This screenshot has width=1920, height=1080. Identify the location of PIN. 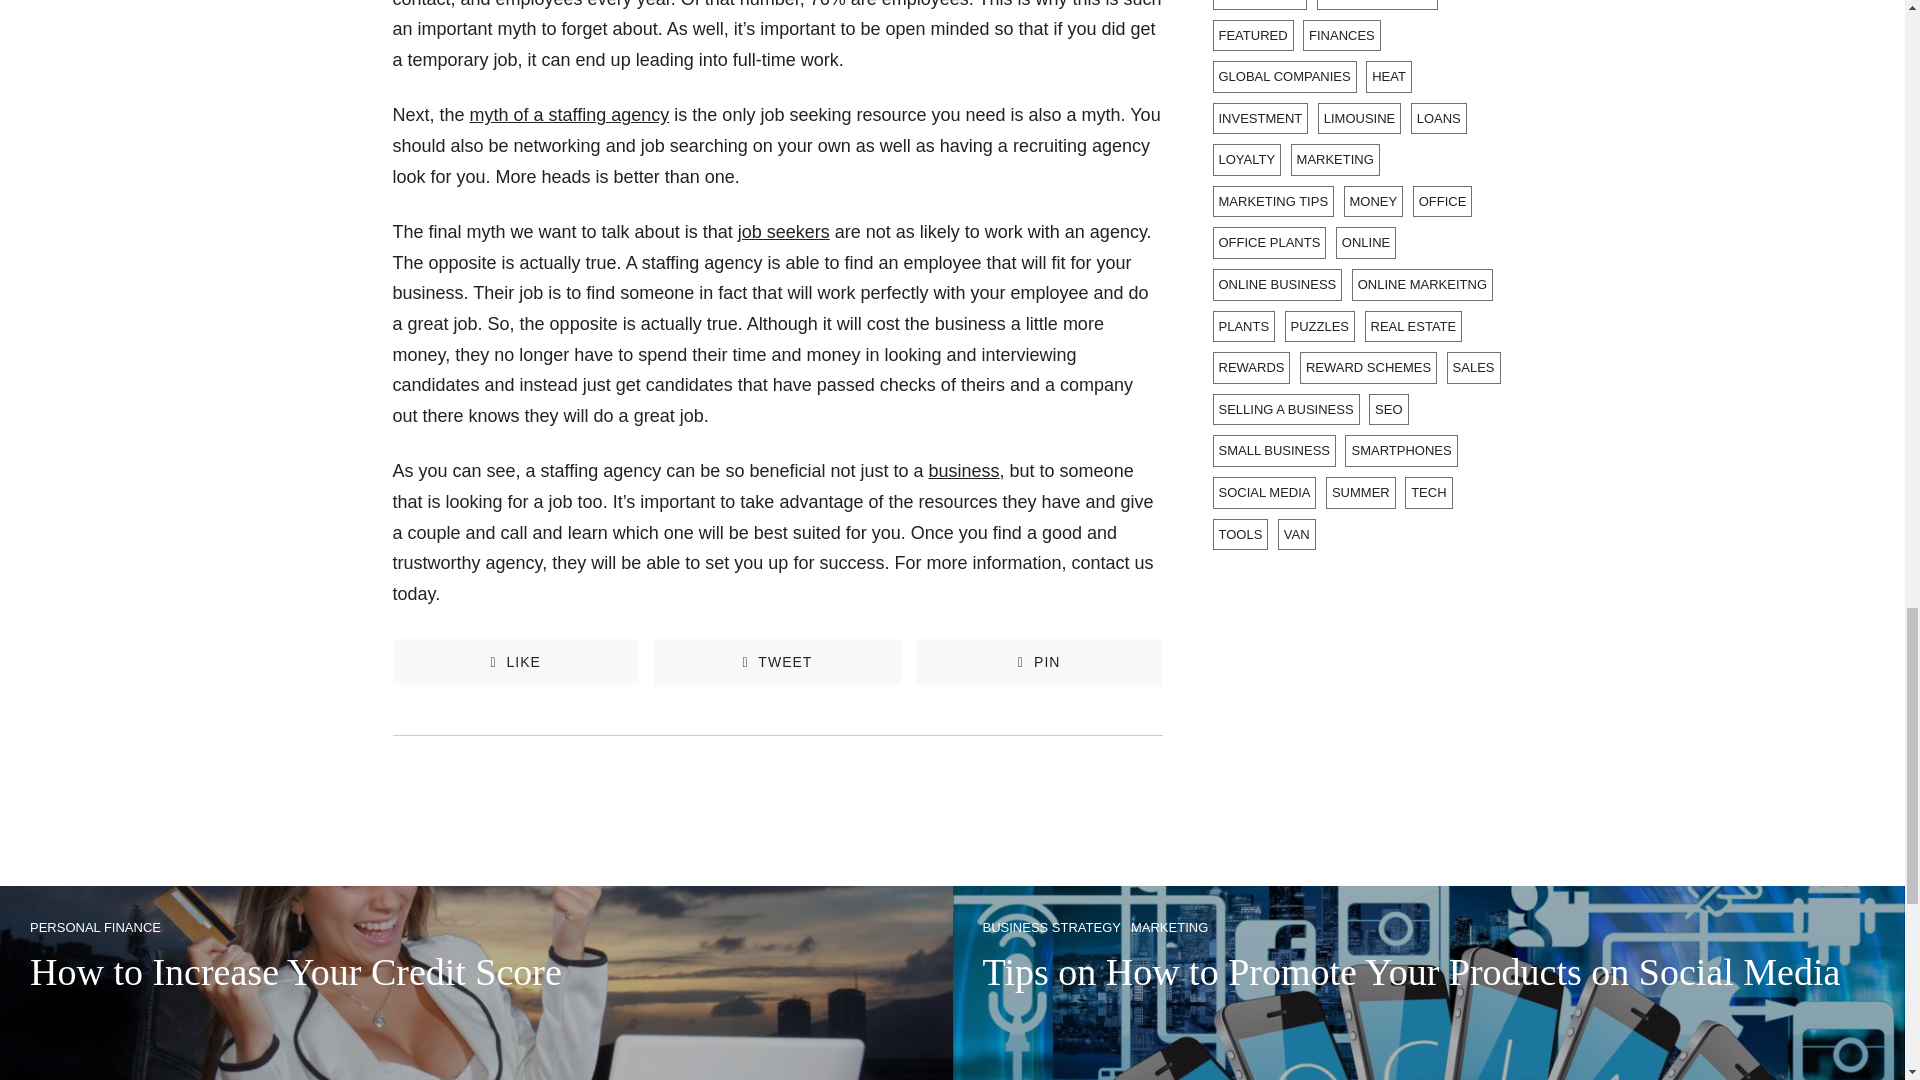
(1038, 662).